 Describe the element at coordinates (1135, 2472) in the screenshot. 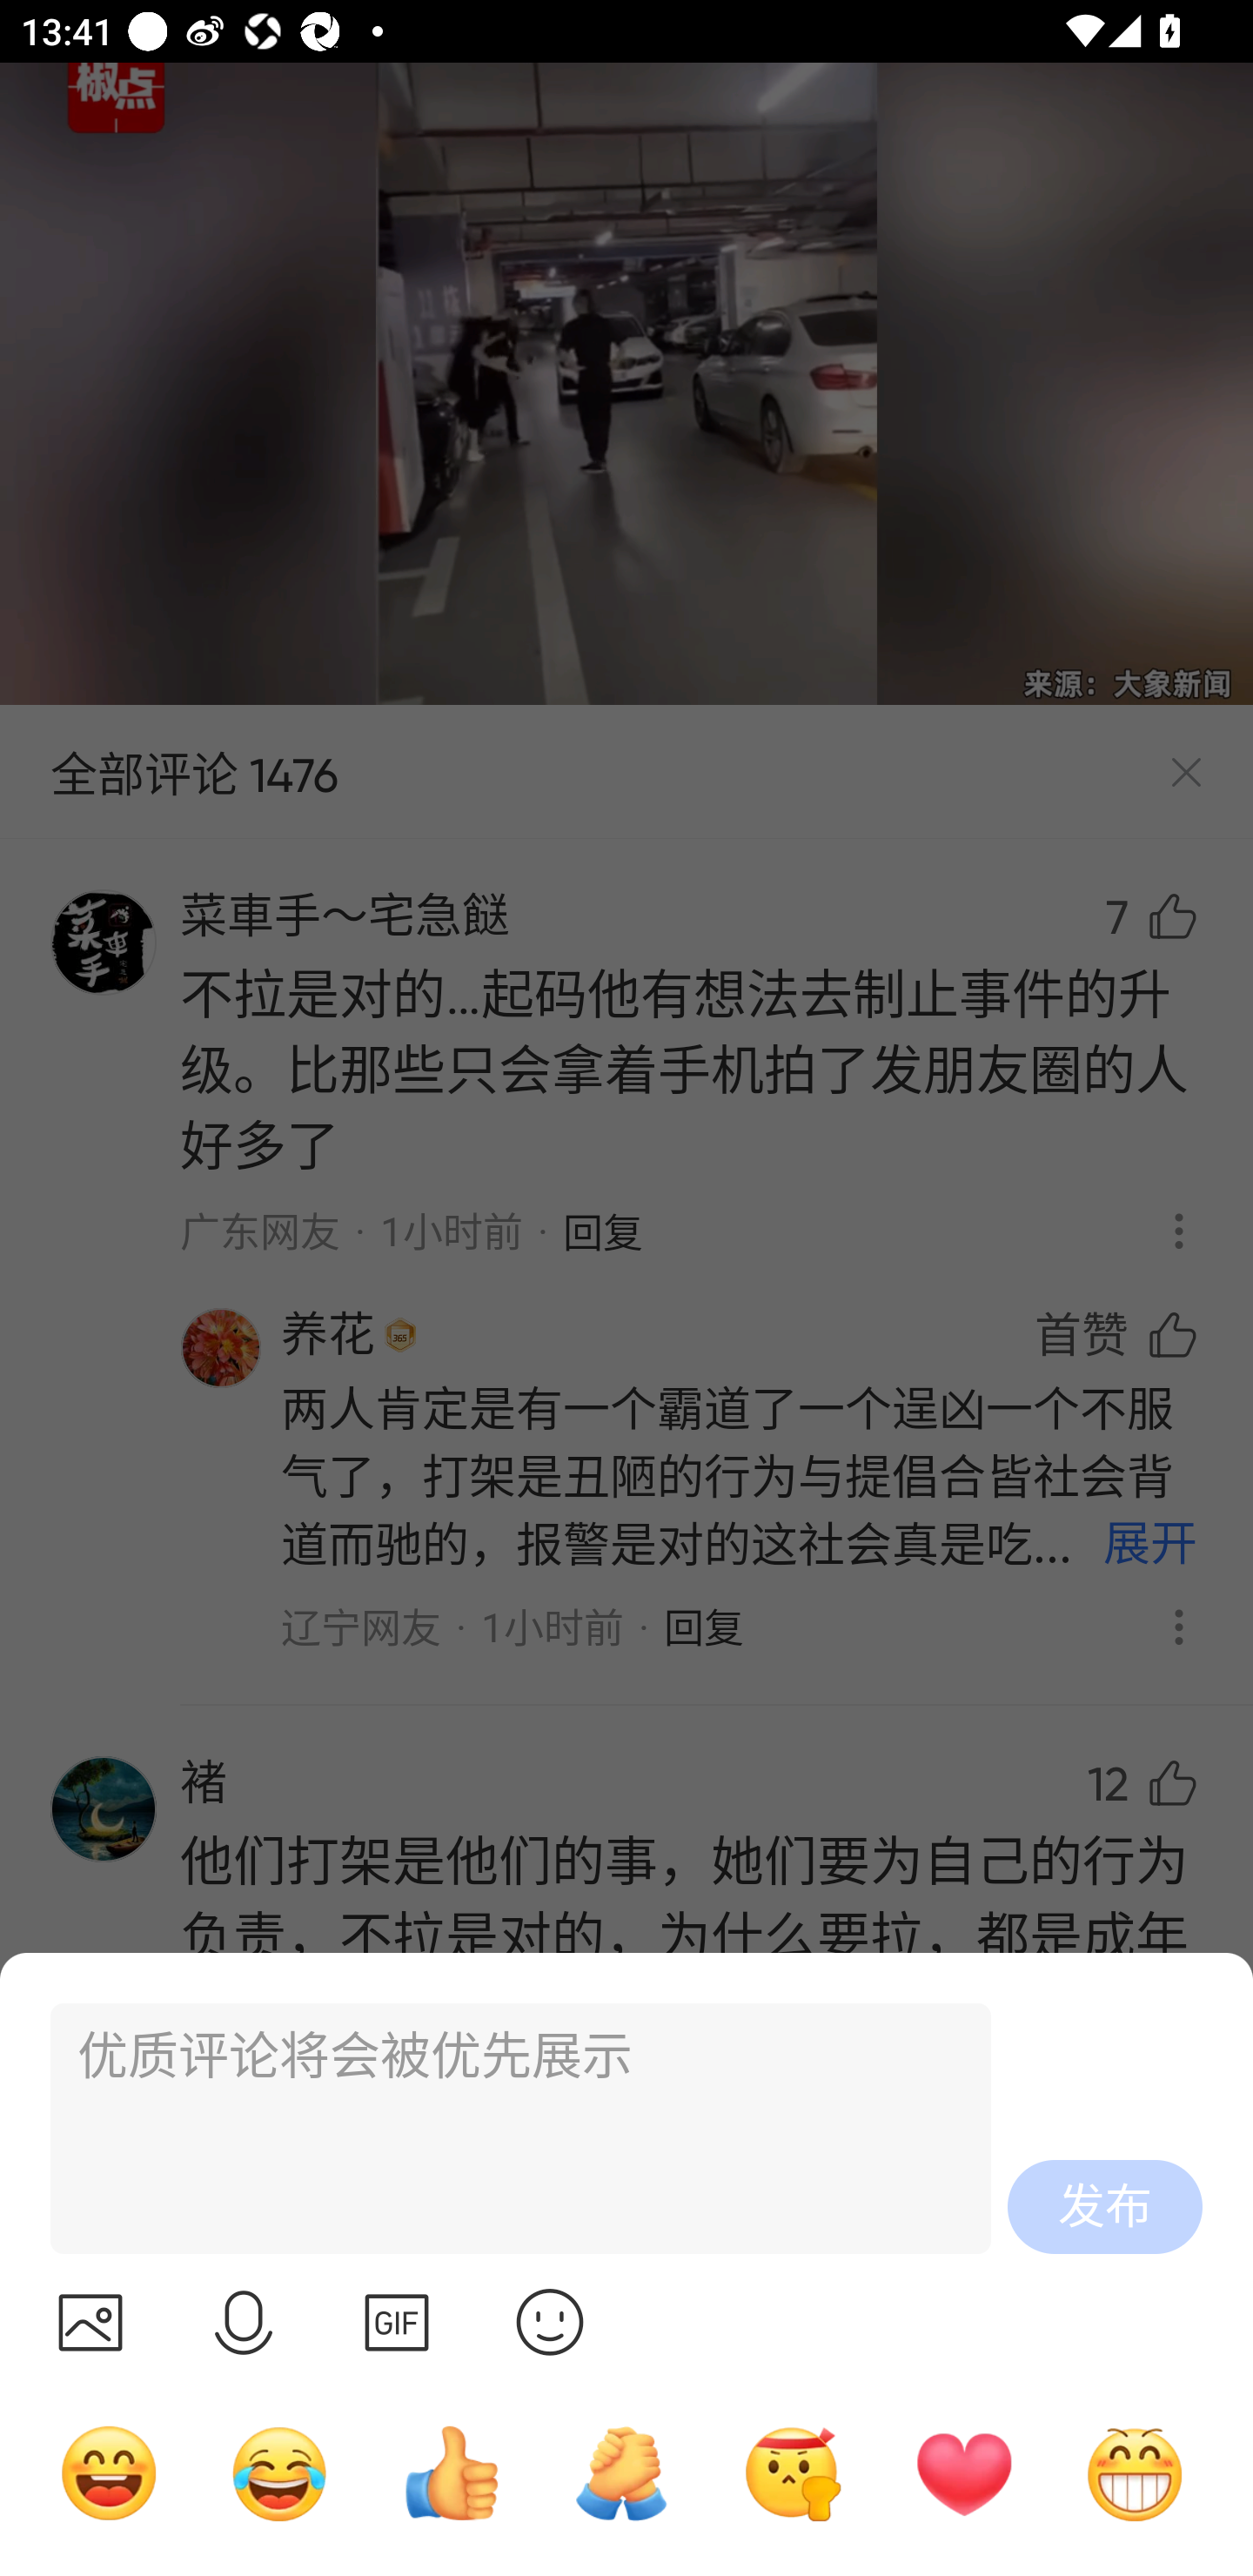

I see `呲牙` at that location.